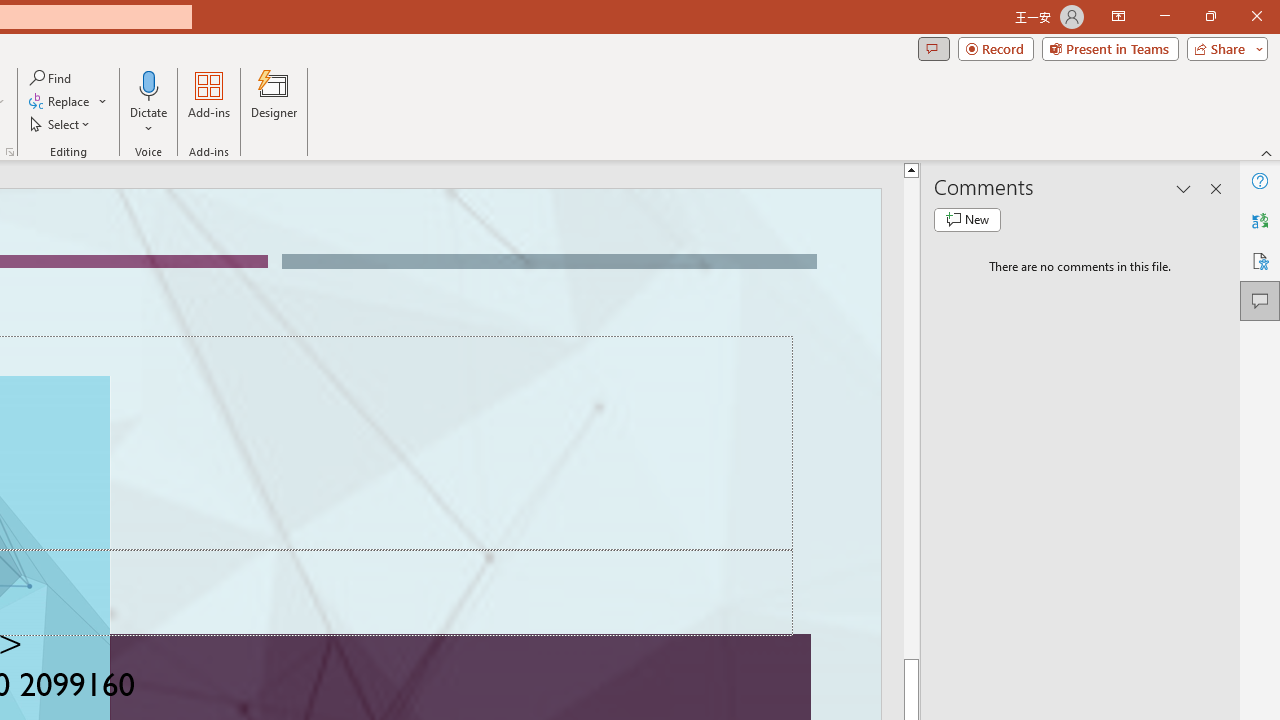  What do you see at coordinates (10, 152) in the screenshot?
I see `Format Object...` at bounding box center [10, 152].